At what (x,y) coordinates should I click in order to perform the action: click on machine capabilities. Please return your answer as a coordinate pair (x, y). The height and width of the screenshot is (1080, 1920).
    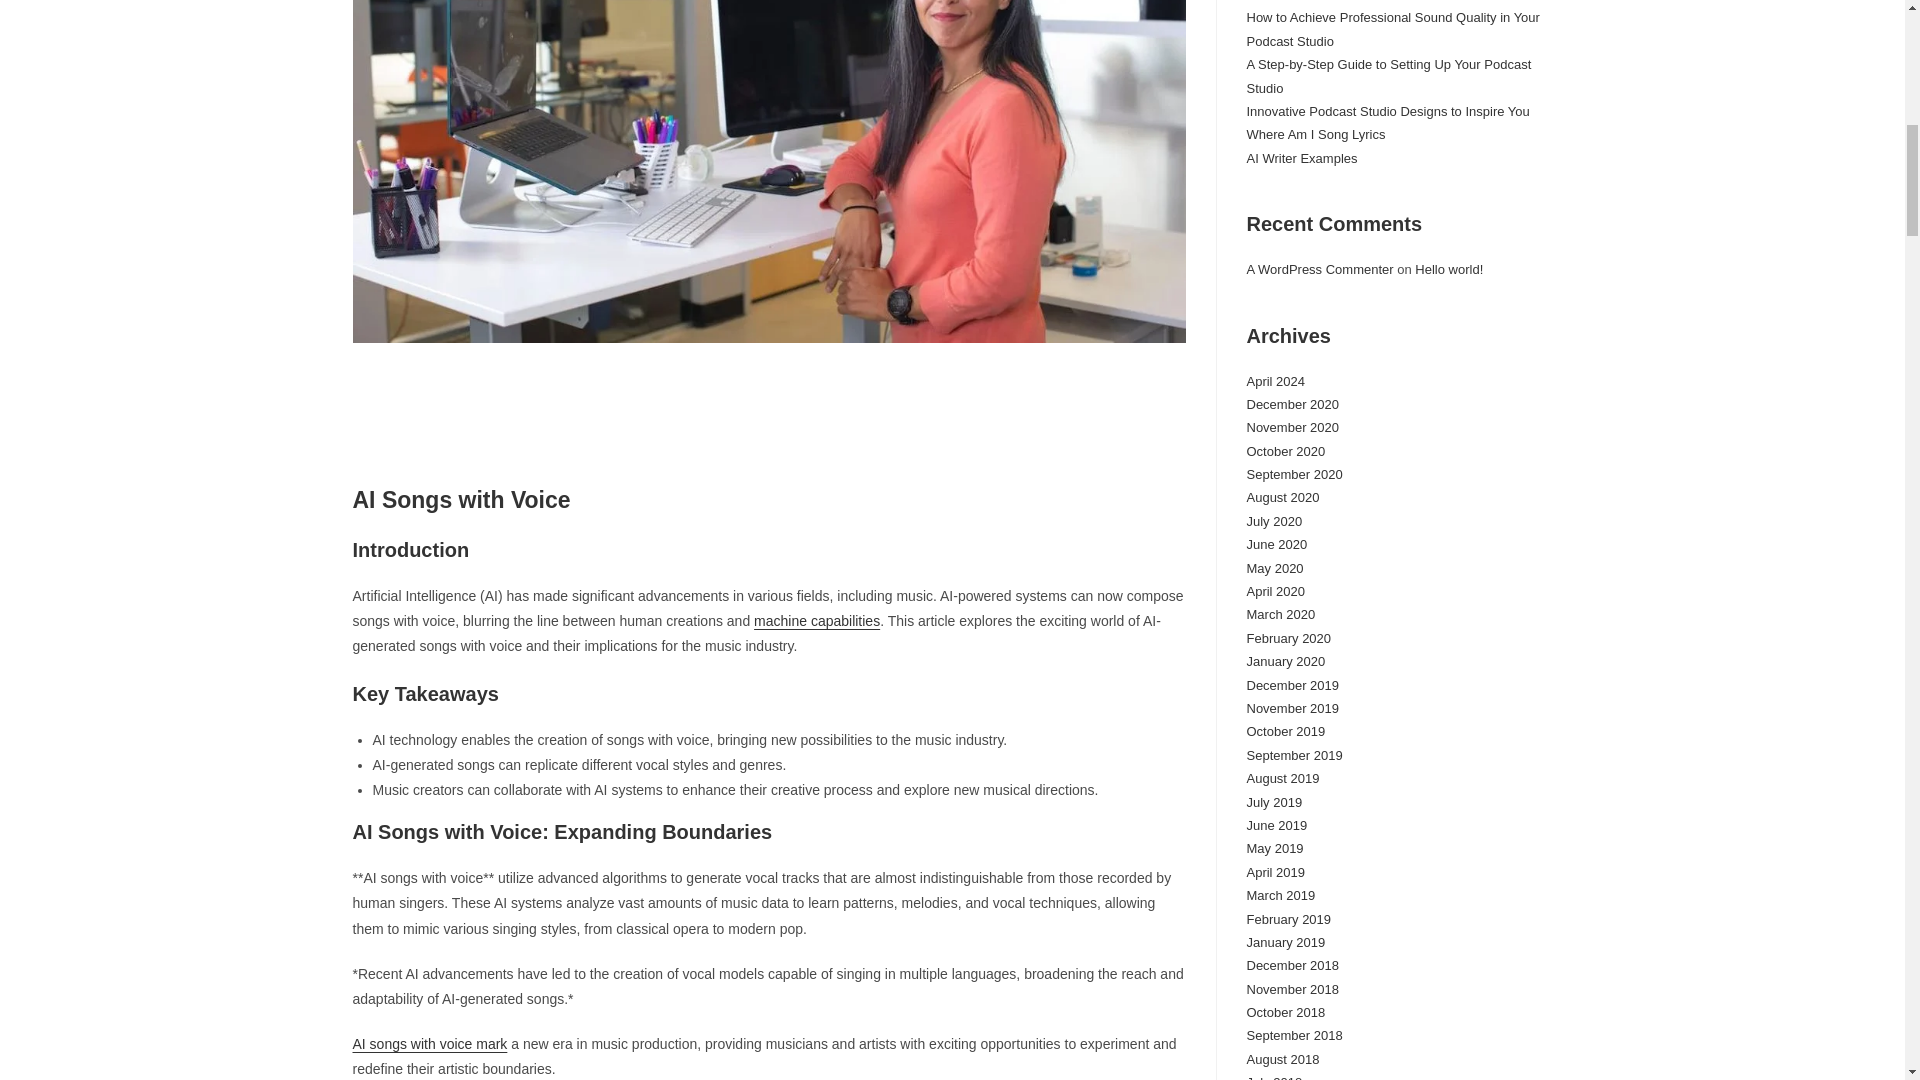
    Looking at the image, I should click on (816, 620).